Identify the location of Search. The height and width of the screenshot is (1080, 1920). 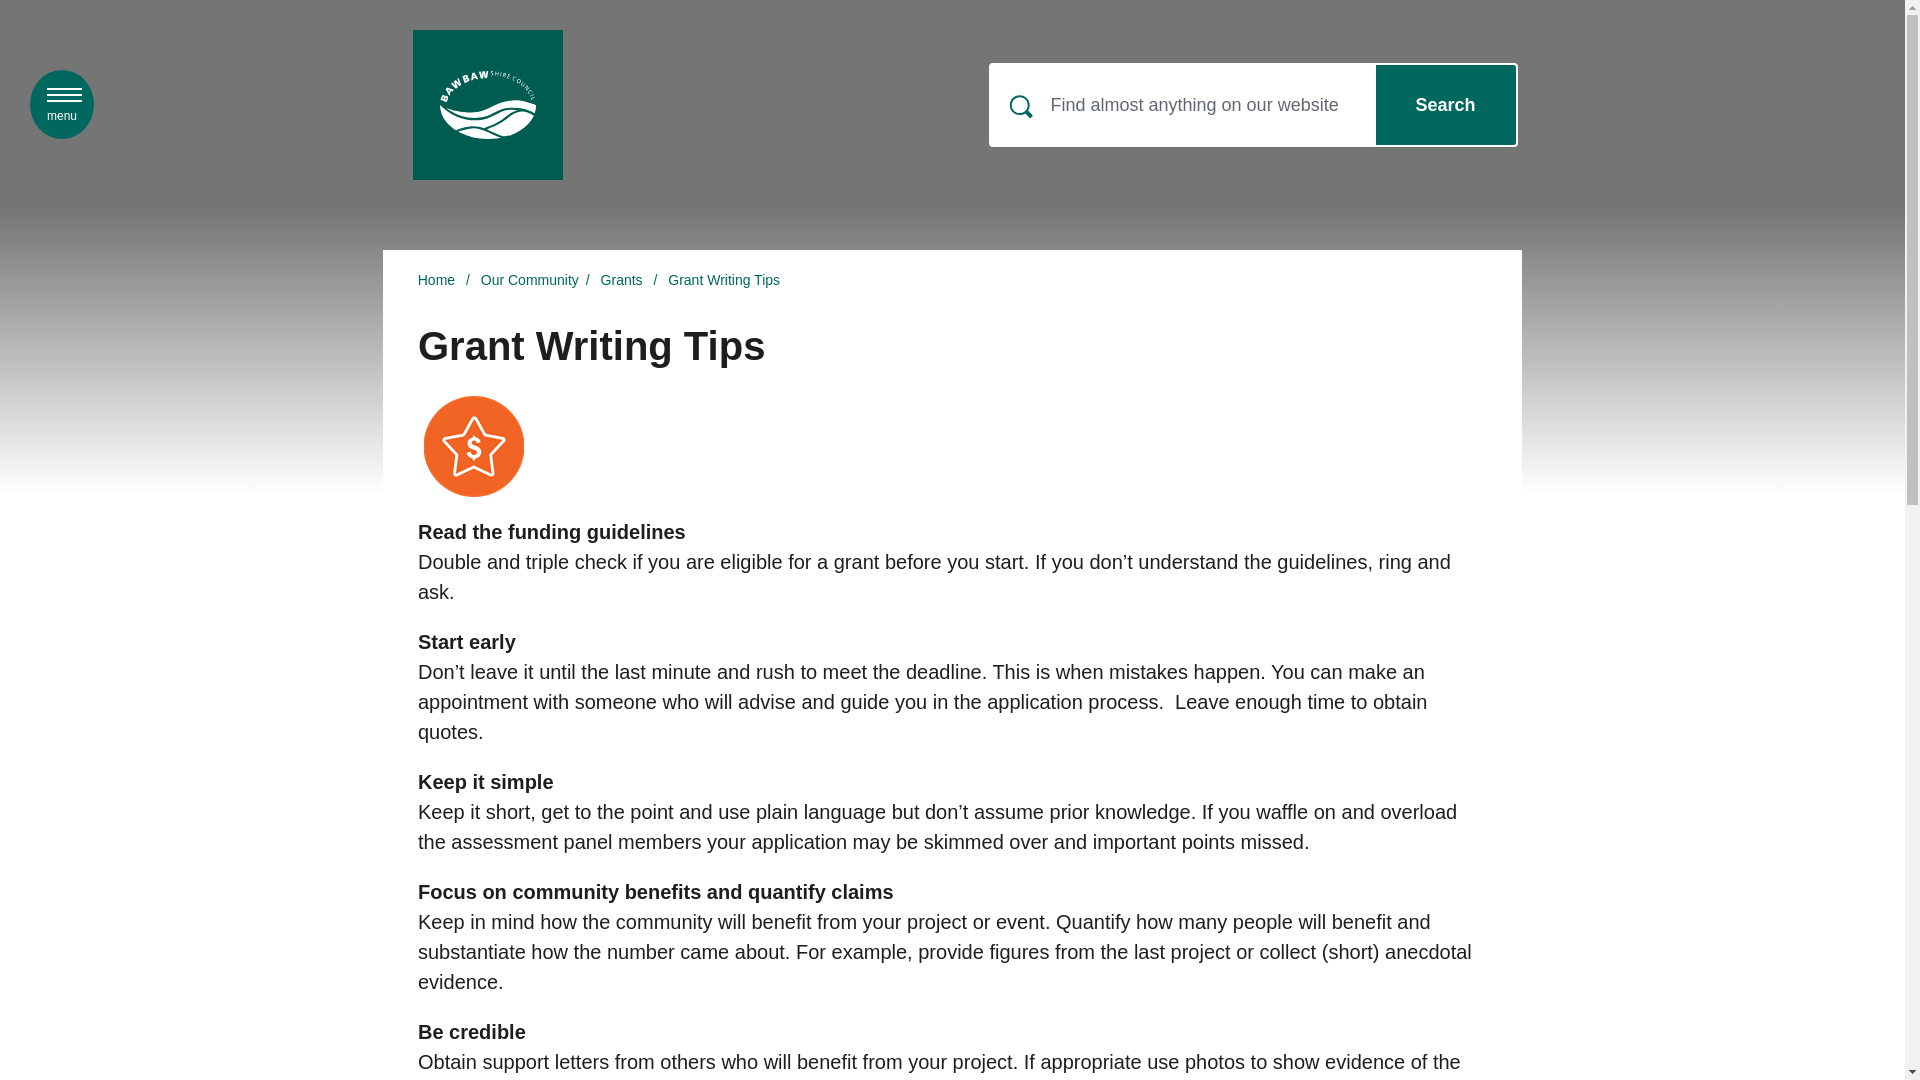
(1446, 104).